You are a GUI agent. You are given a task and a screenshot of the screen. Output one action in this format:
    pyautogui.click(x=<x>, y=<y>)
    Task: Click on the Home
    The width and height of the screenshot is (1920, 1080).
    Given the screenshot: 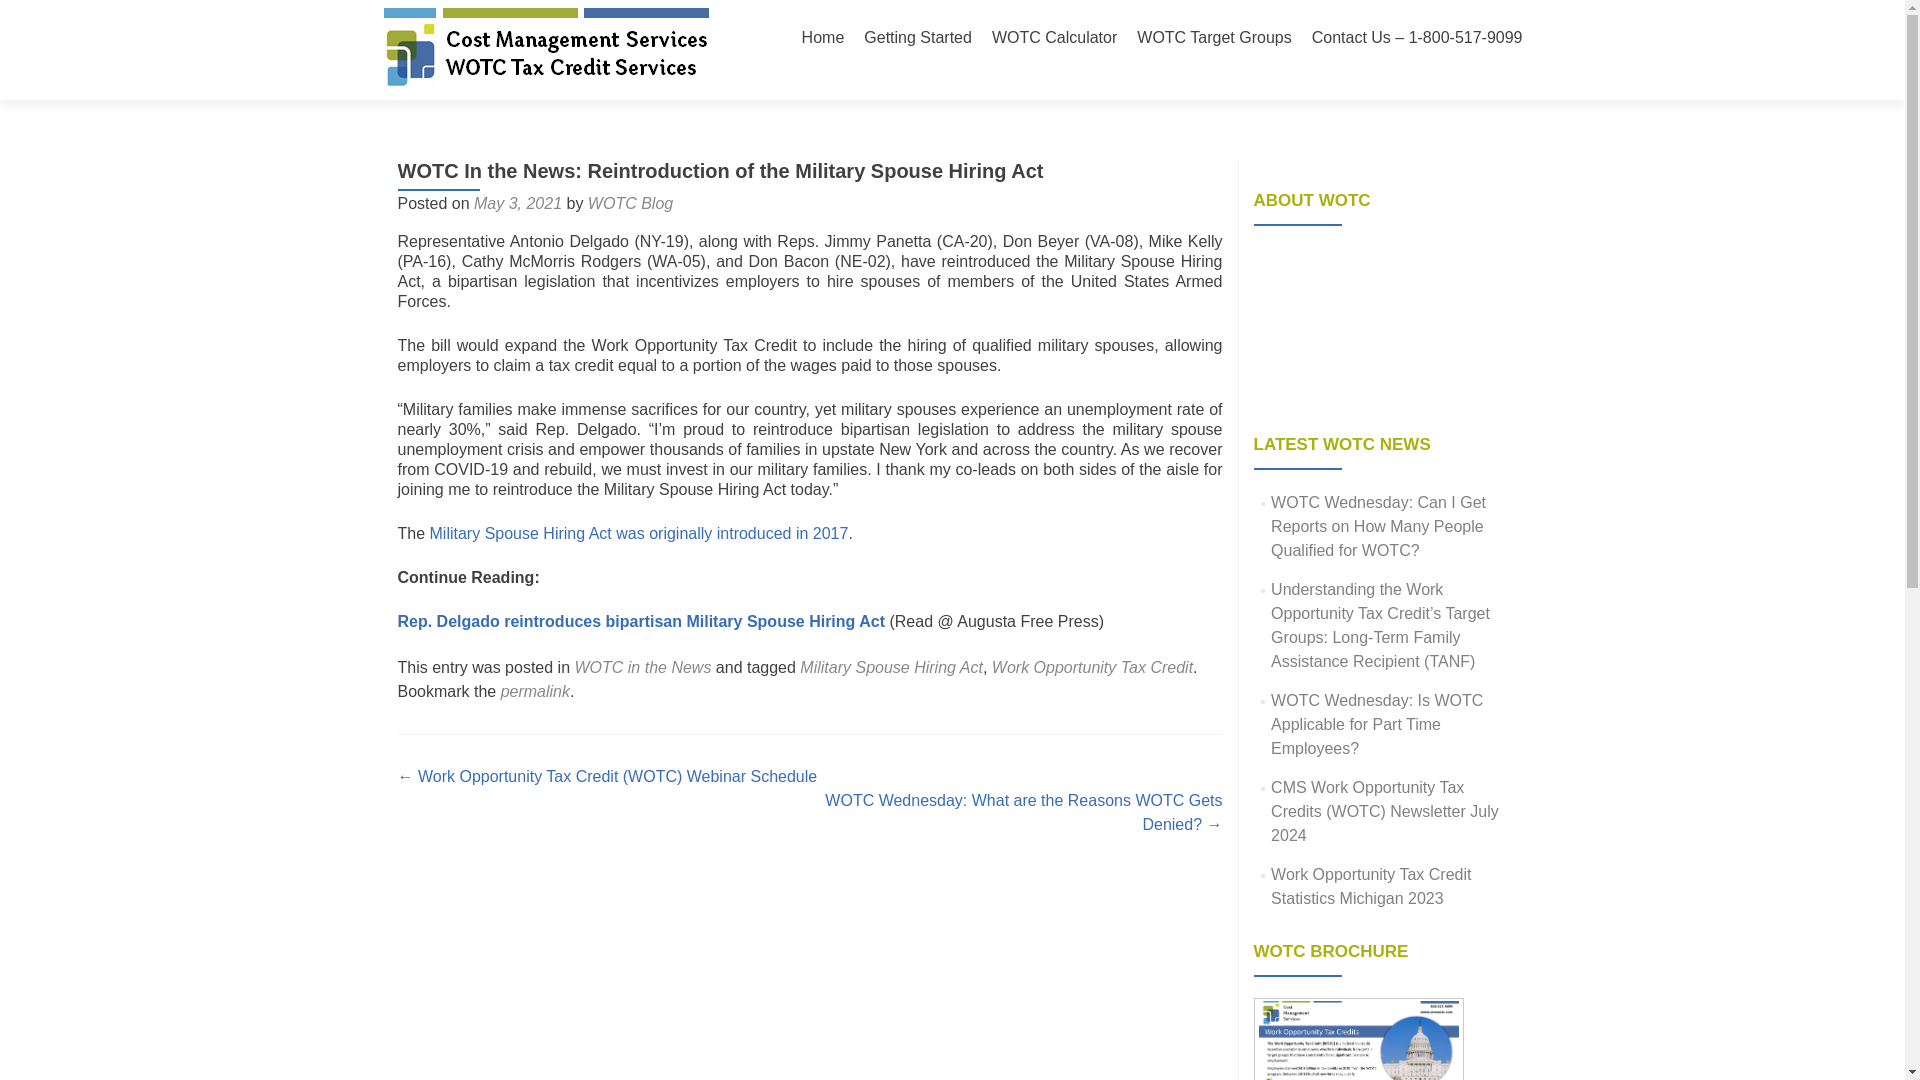 What is the action you would take?
    pyautogui.click(x=823, y=38)
    